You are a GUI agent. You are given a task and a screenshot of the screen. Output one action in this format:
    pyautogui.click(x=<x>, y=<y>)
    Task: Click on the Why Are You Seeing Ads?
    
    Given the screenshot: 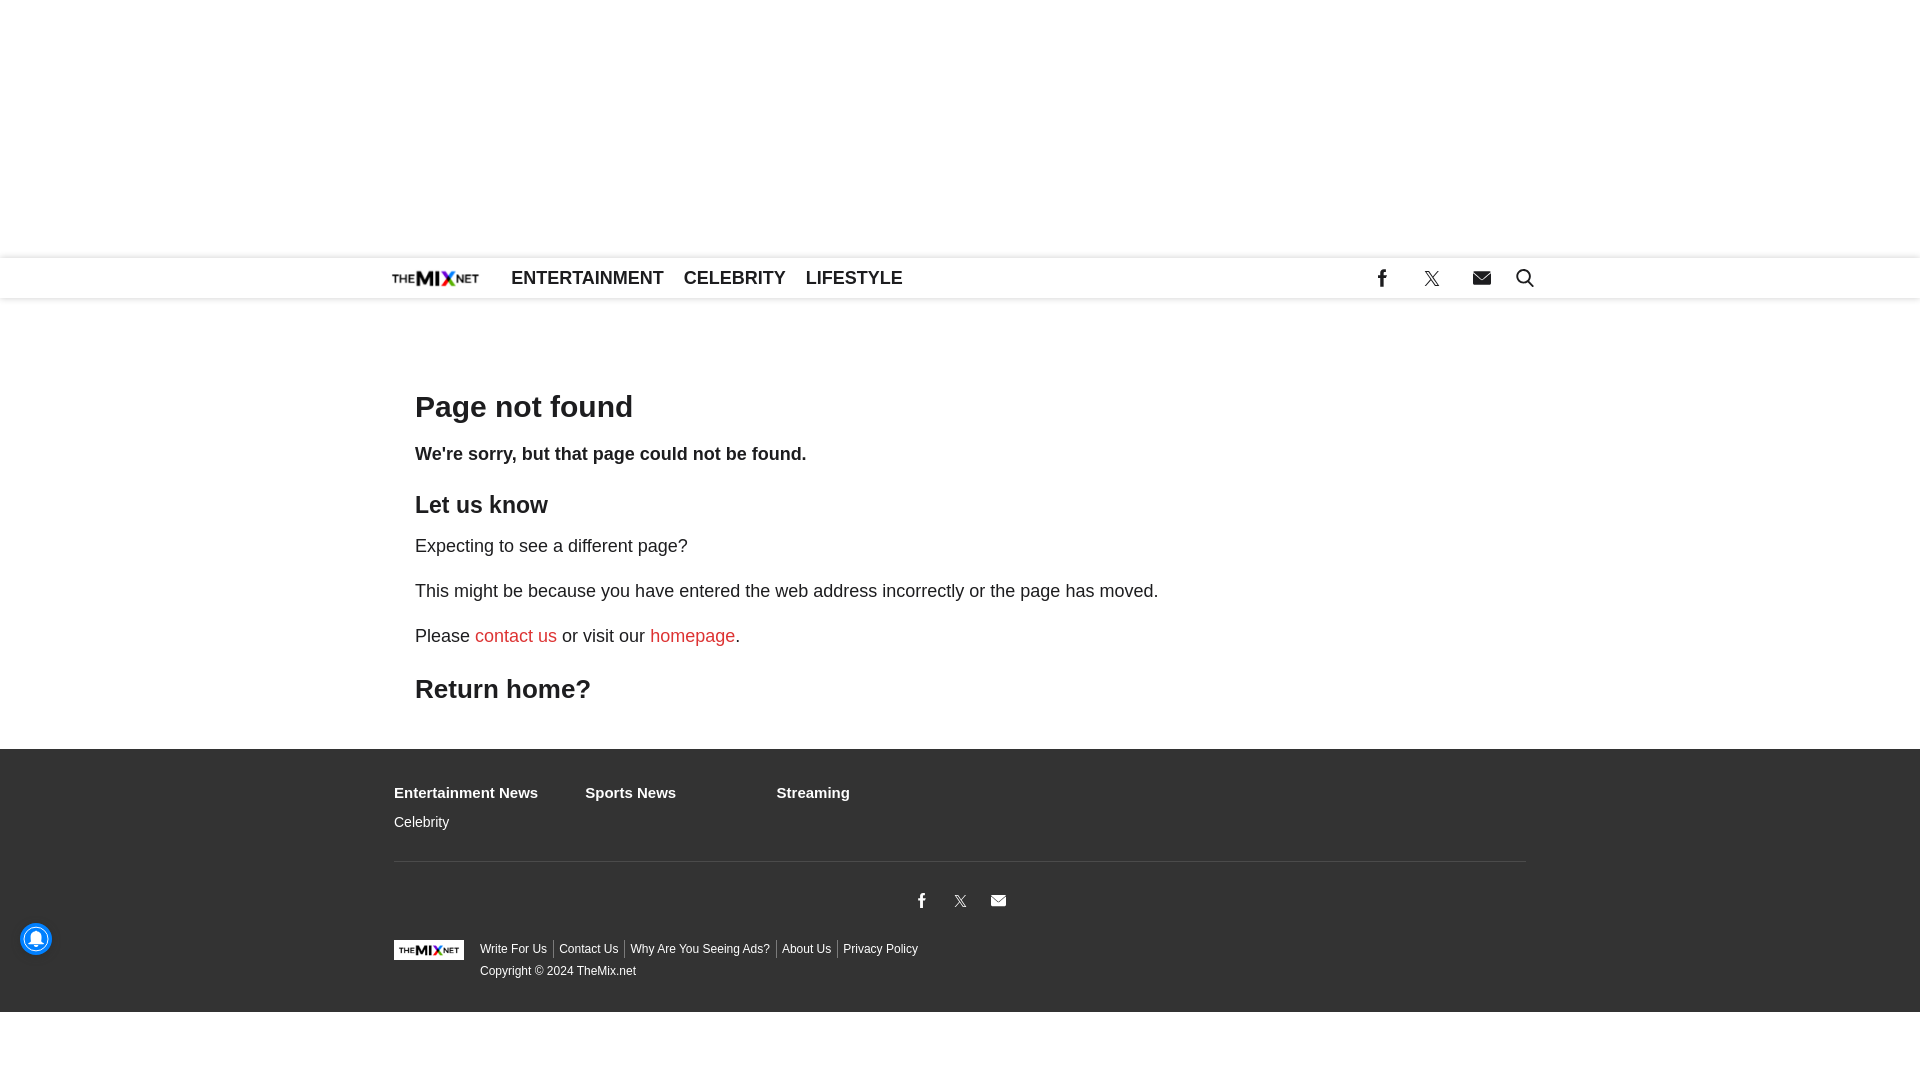 What is the action you would take?
    pyautogui.click(x=699, y=948)
    